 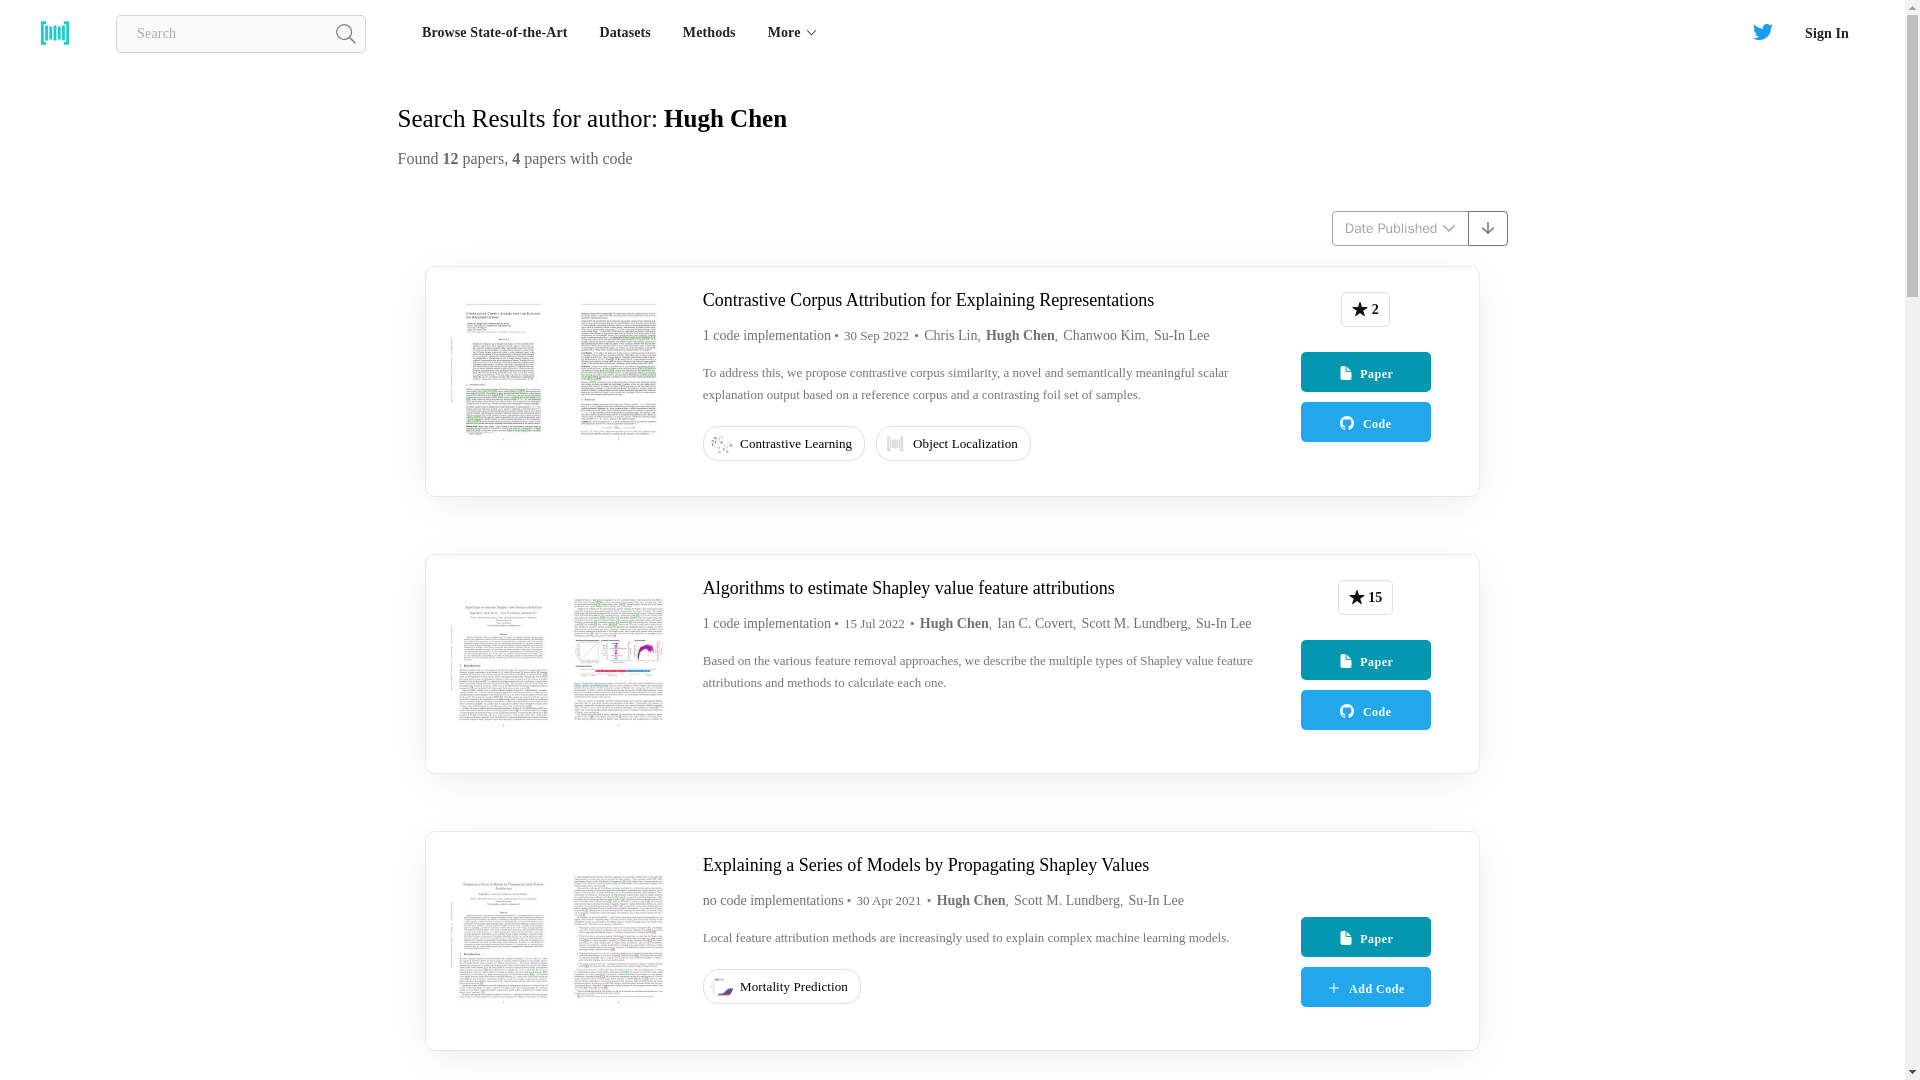 What do you see at coordinates (792, 32) in the screenshot?
I see `More` at bounding box center [792, 32].